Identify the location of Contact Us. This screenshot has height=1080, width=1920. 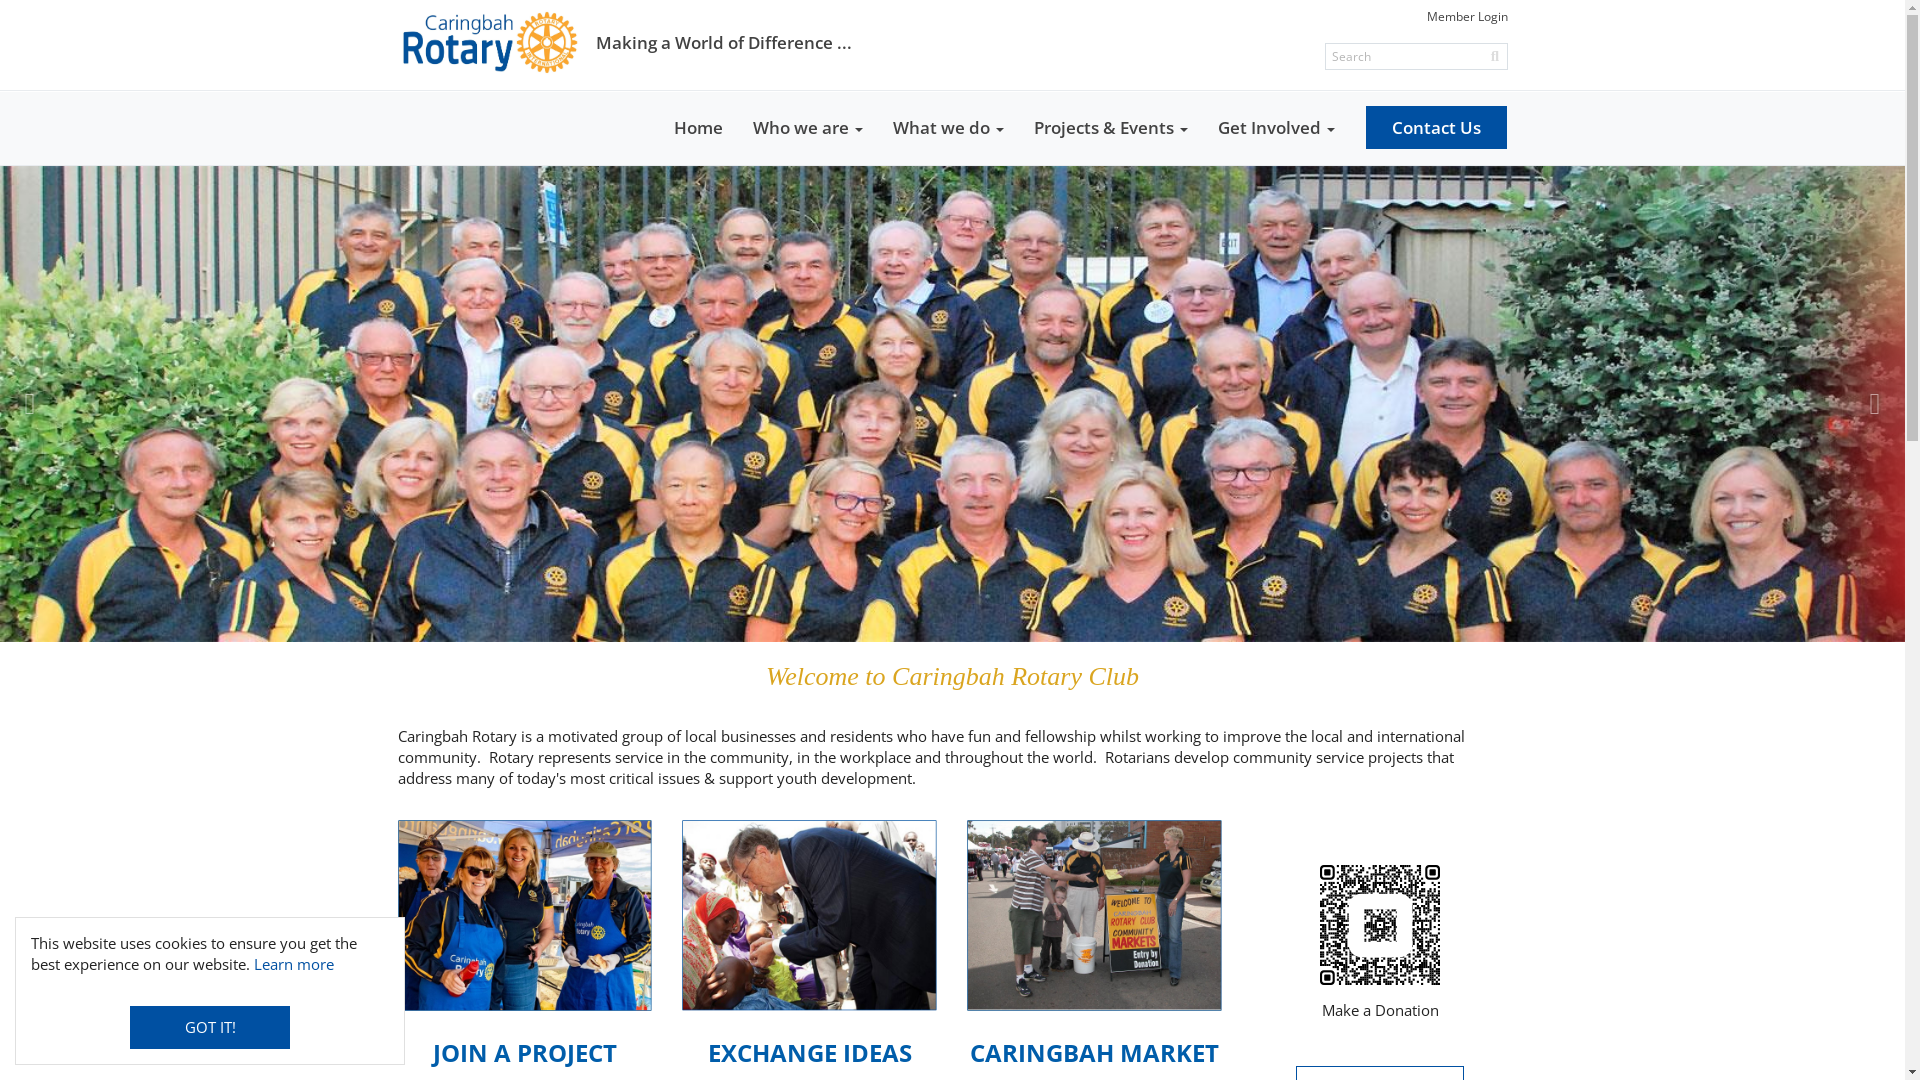
(1436, 128).